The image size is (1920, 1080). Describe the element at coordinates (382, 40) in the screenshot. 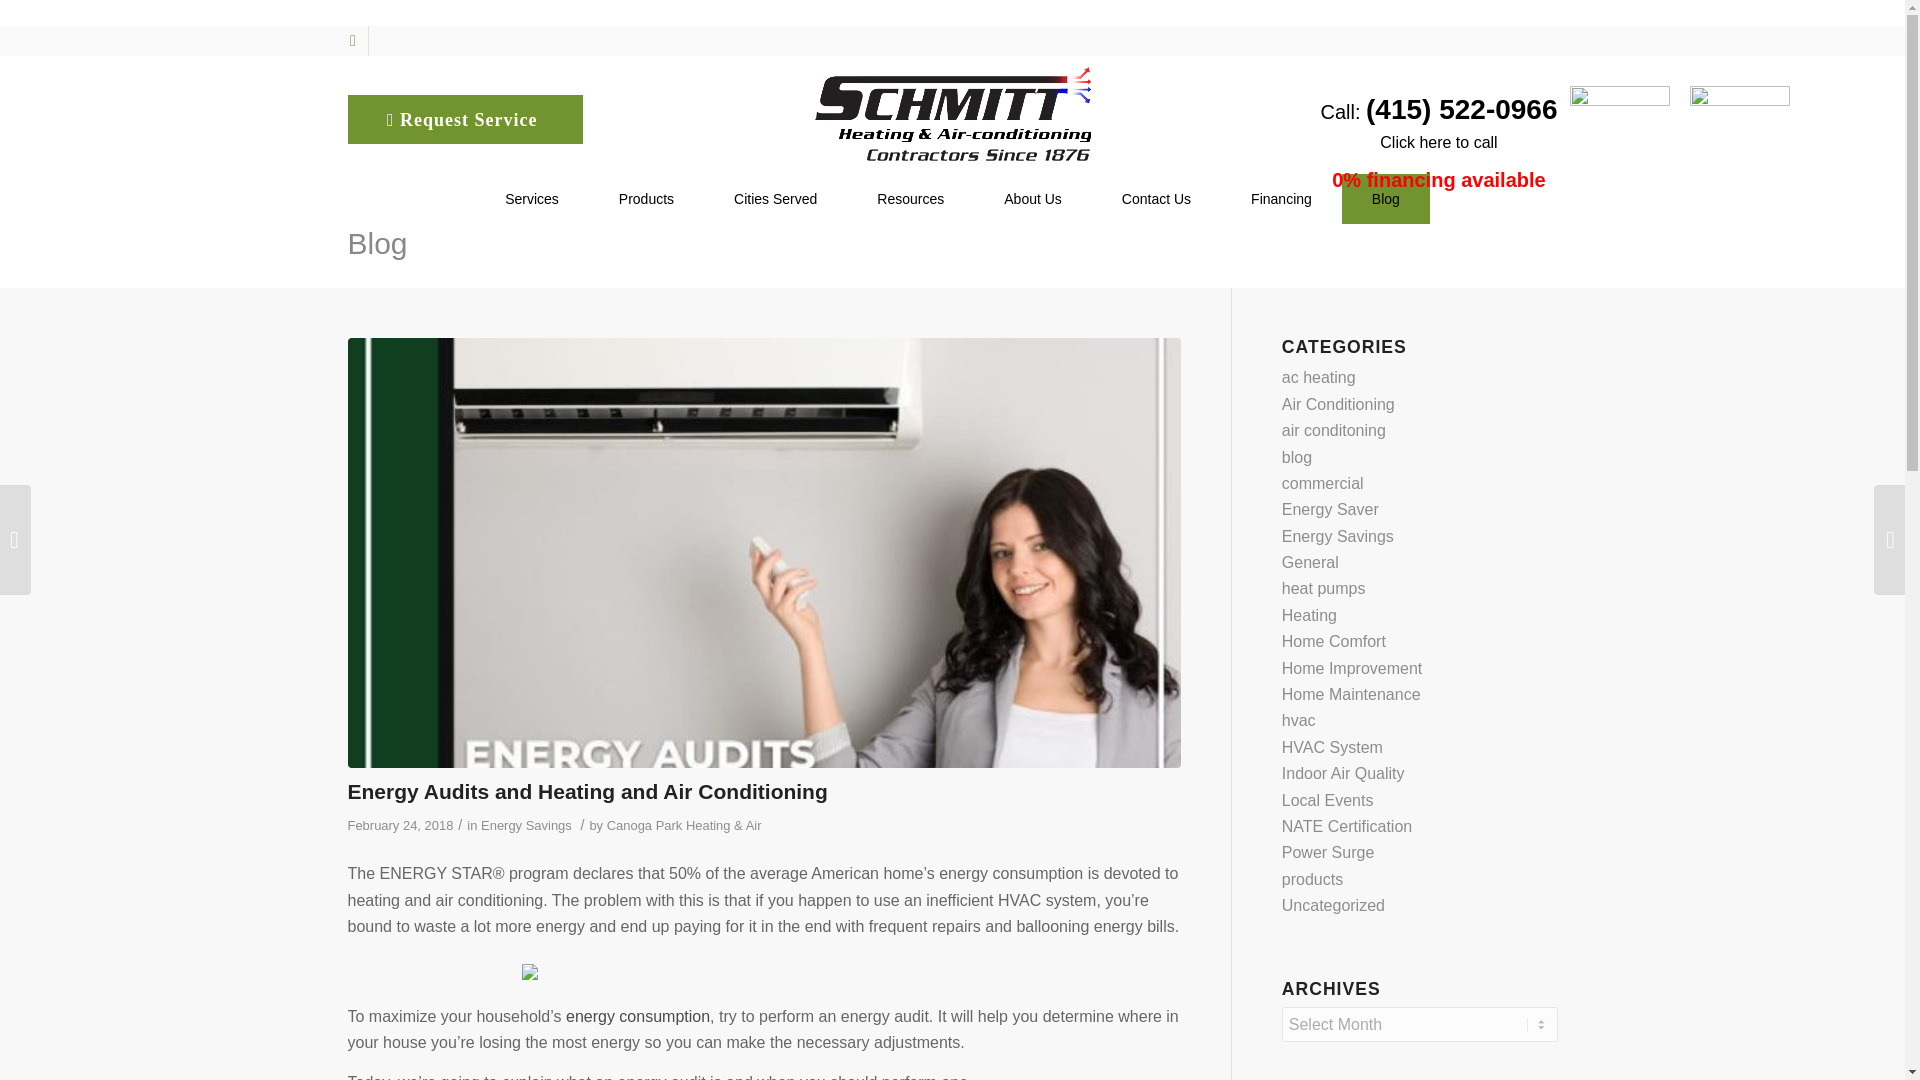

I see `Gplus` at that location.